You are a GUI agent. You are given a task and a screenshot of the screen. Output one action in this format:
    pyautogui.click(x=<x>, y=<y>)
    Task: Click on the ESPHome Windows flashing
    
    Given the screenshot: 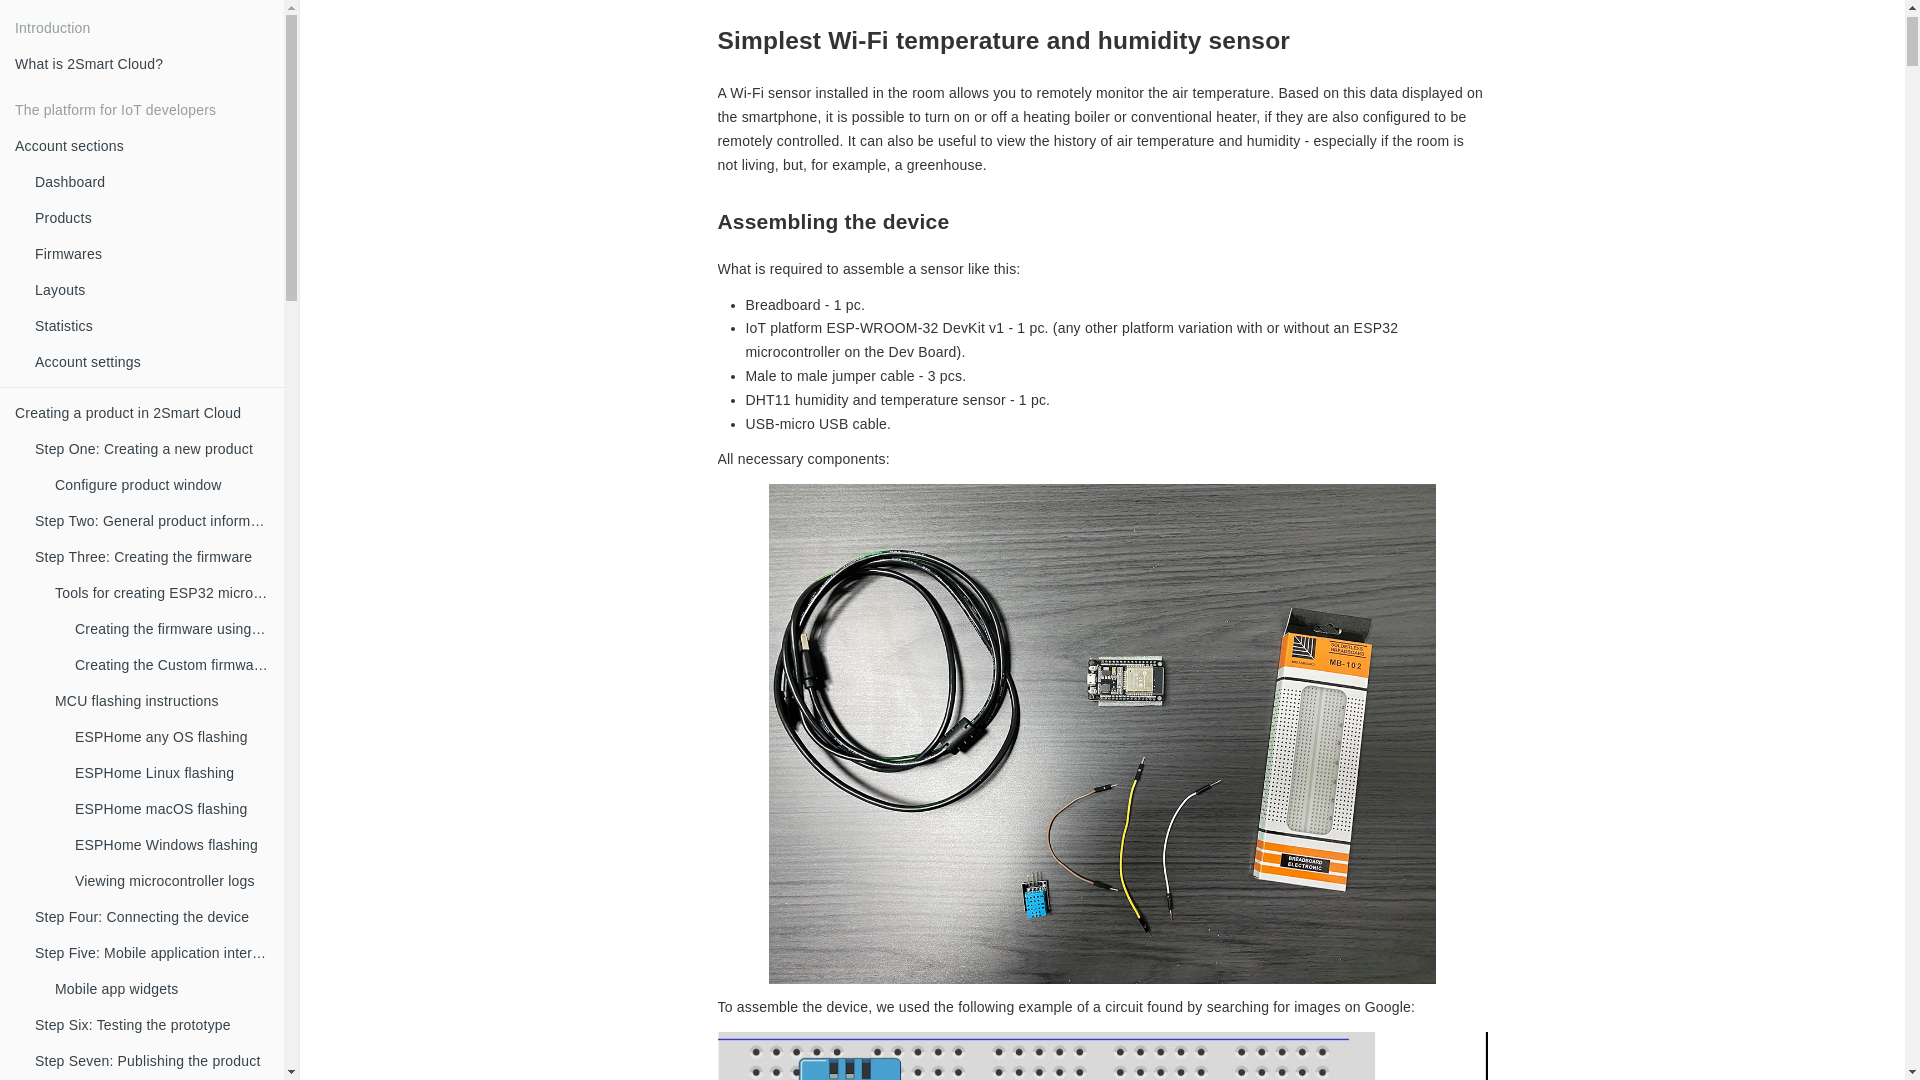 What is the action you would take?
    pyautogui.click(x=172, y=845)
    